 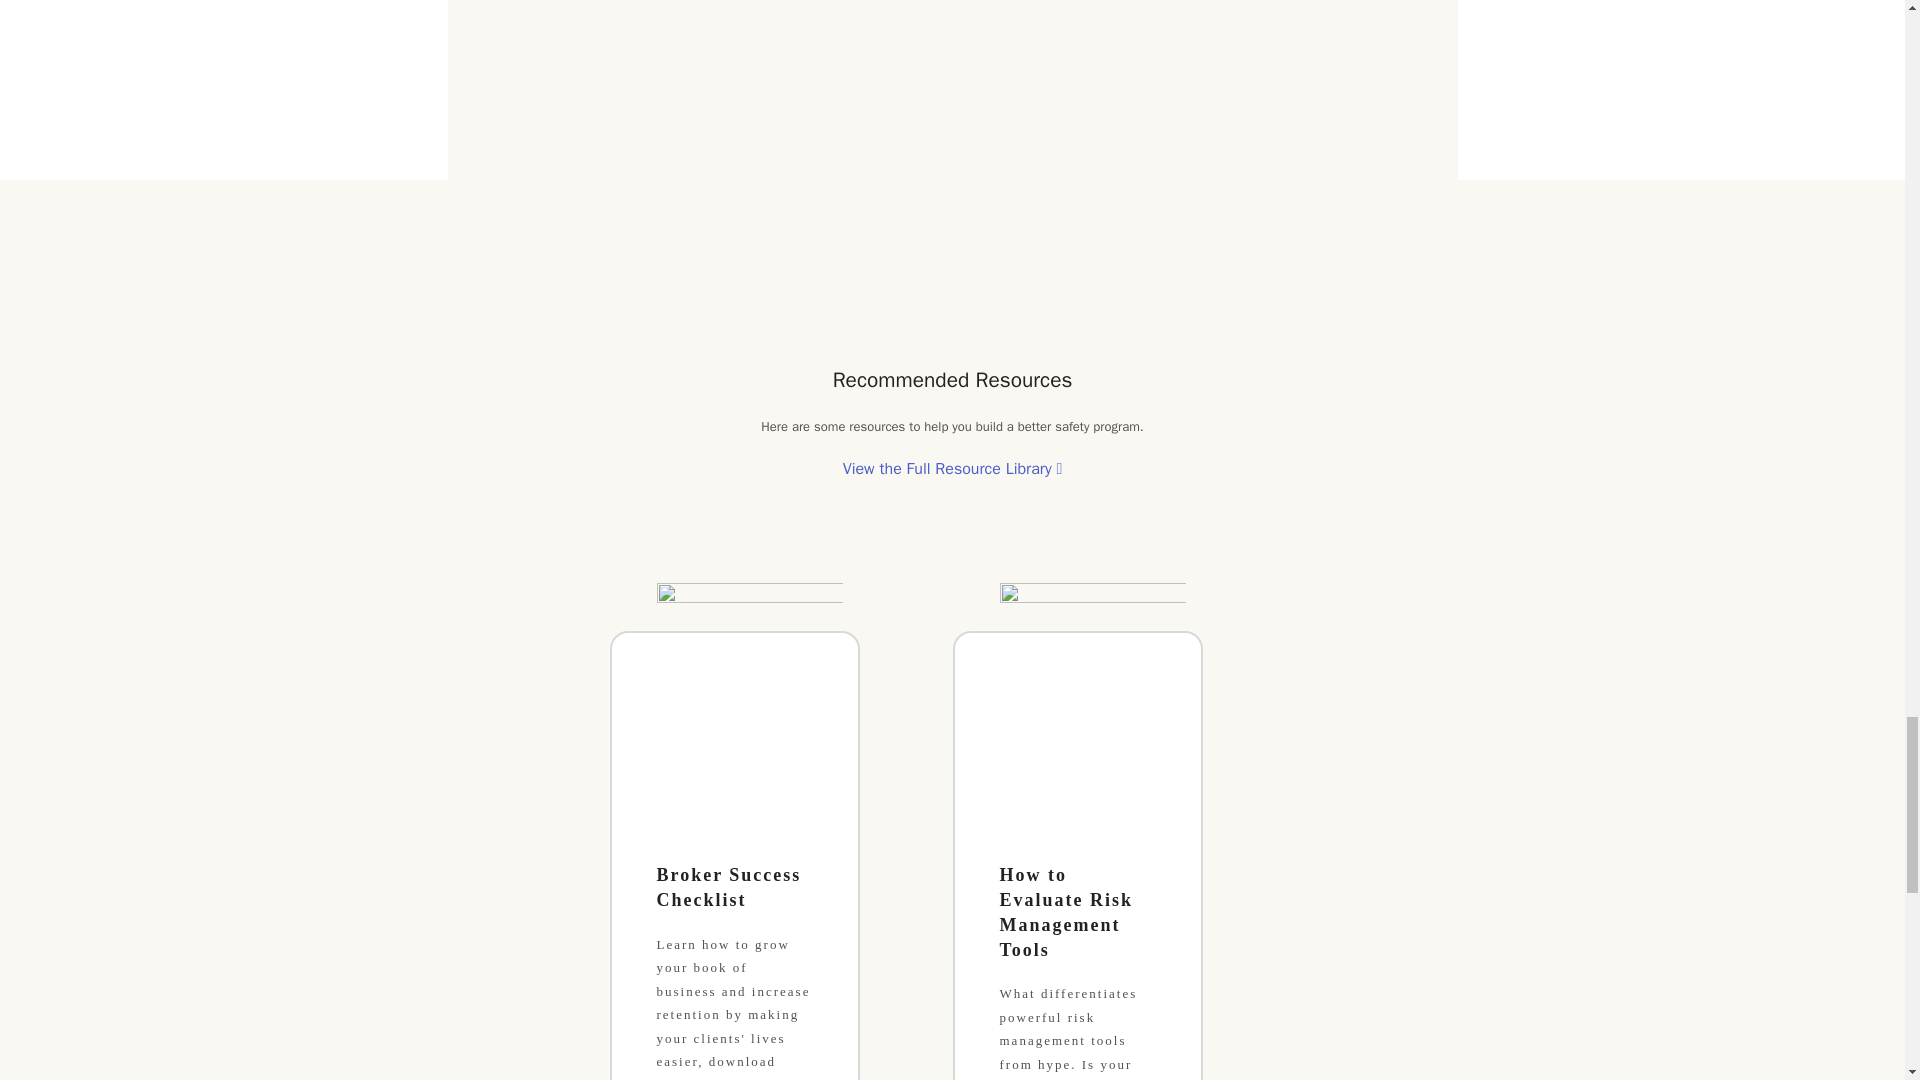 What do you see at coordinates (1093, 632) in the screenshot?
I see `how-to-evaluate-risk-management-tools` at bounding box center [1093, 632].